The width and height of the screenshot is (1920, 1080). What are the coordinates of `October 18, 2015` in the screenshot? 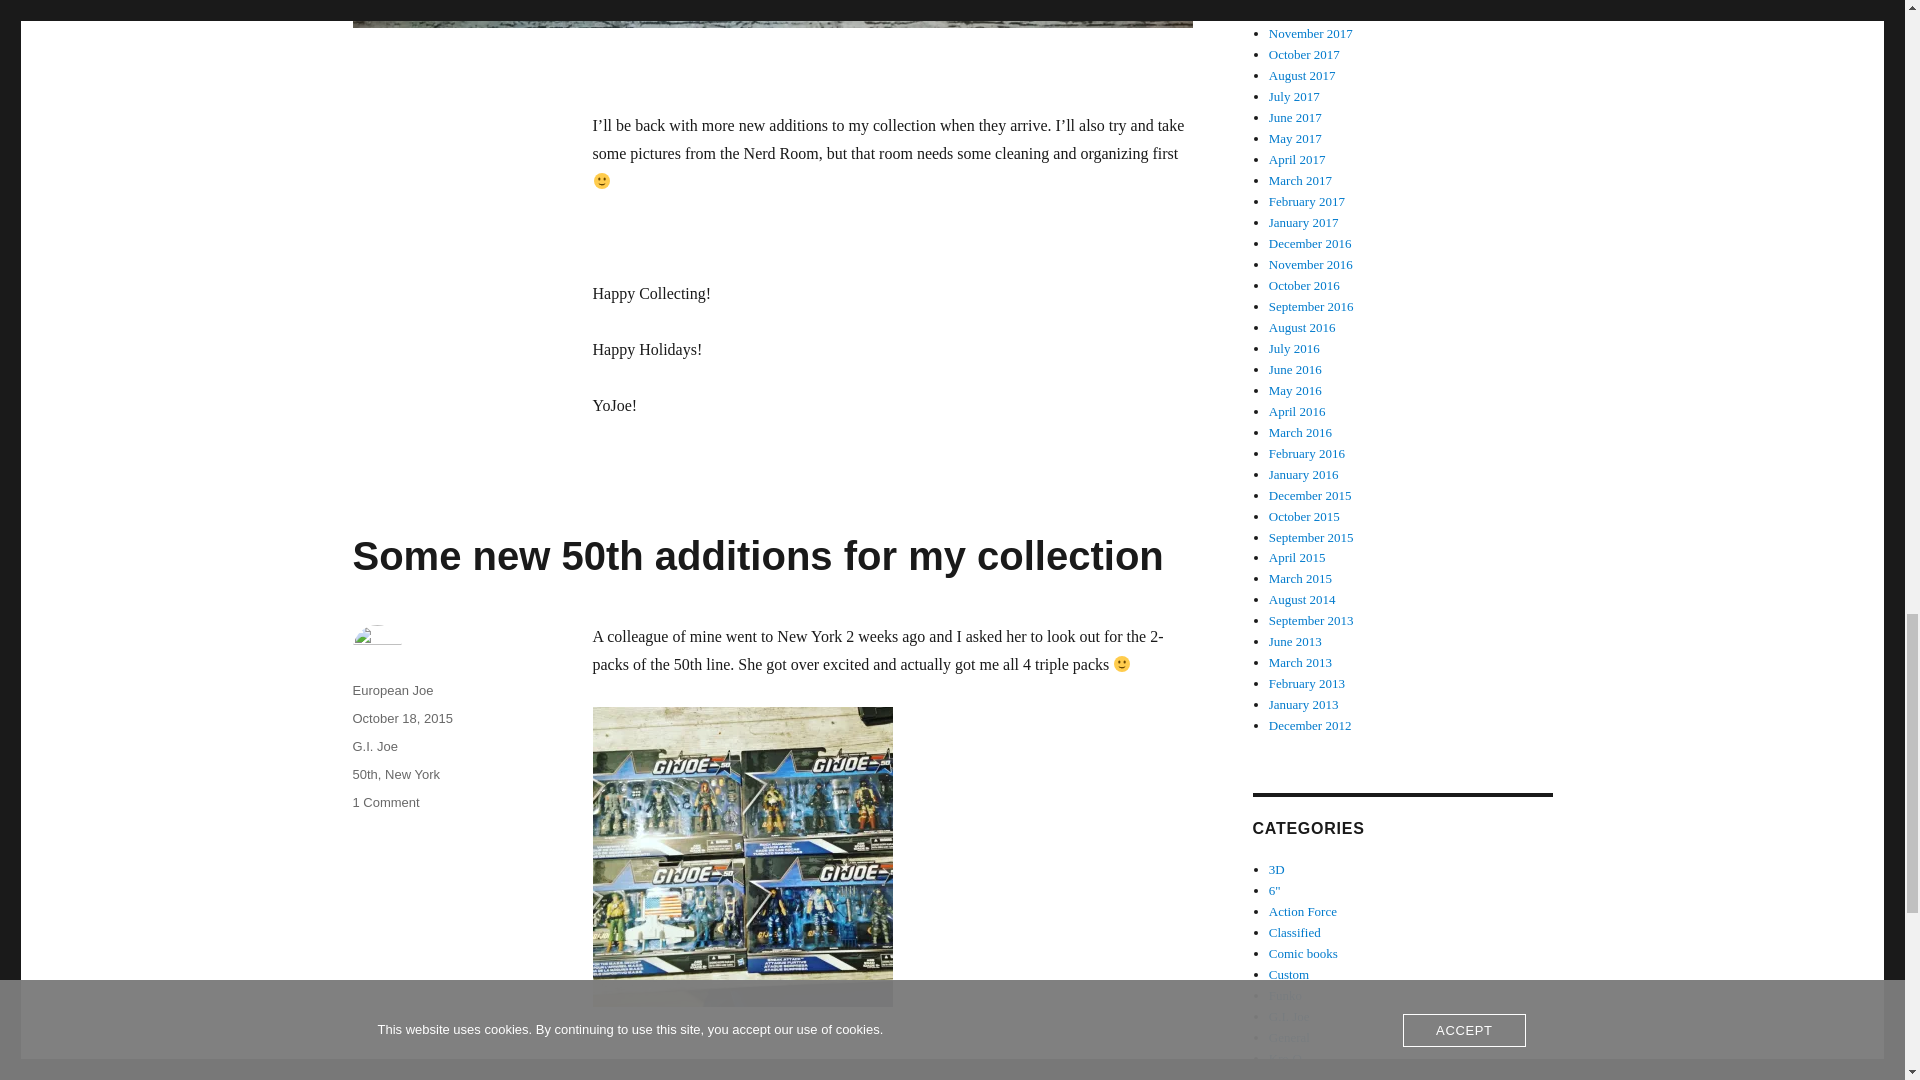 It's located at (401, 718).